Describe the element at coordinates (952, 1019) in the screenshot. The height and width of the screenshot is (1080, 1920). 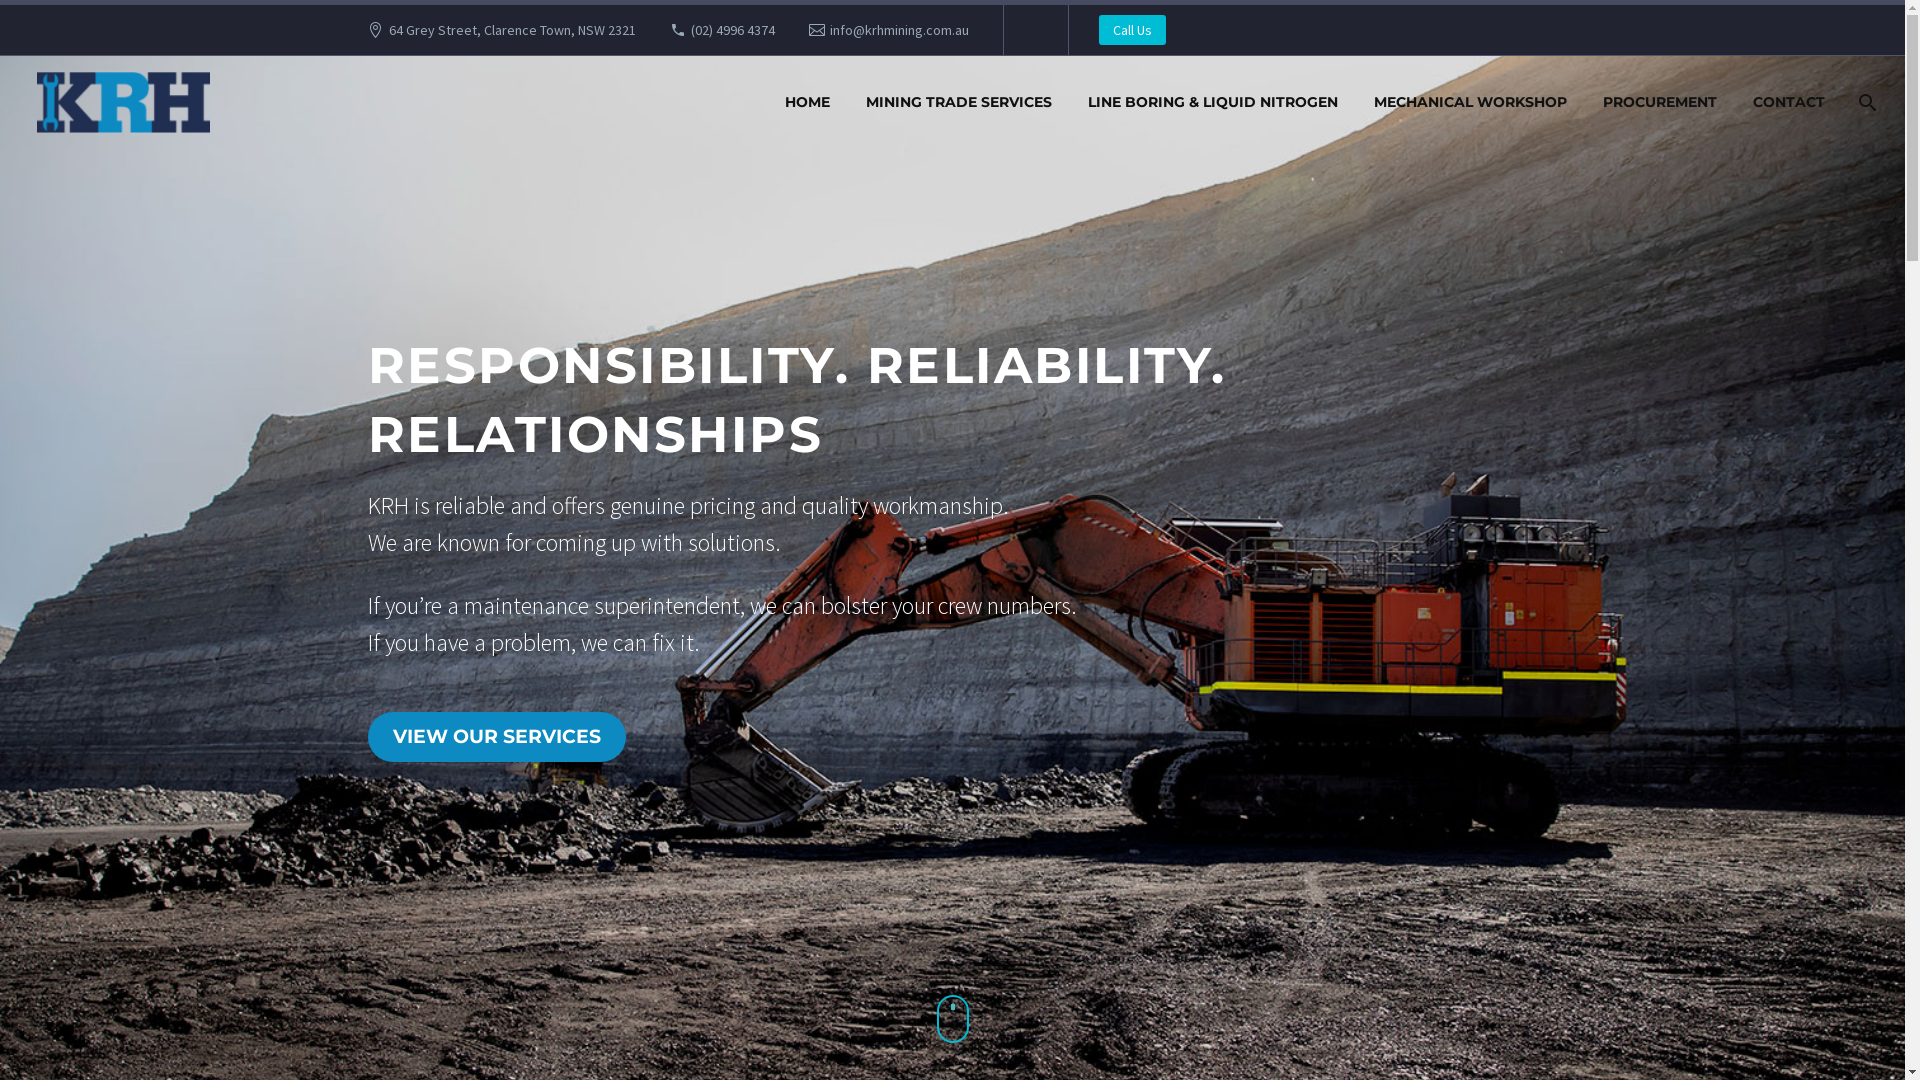
I see `mouse` at that location.